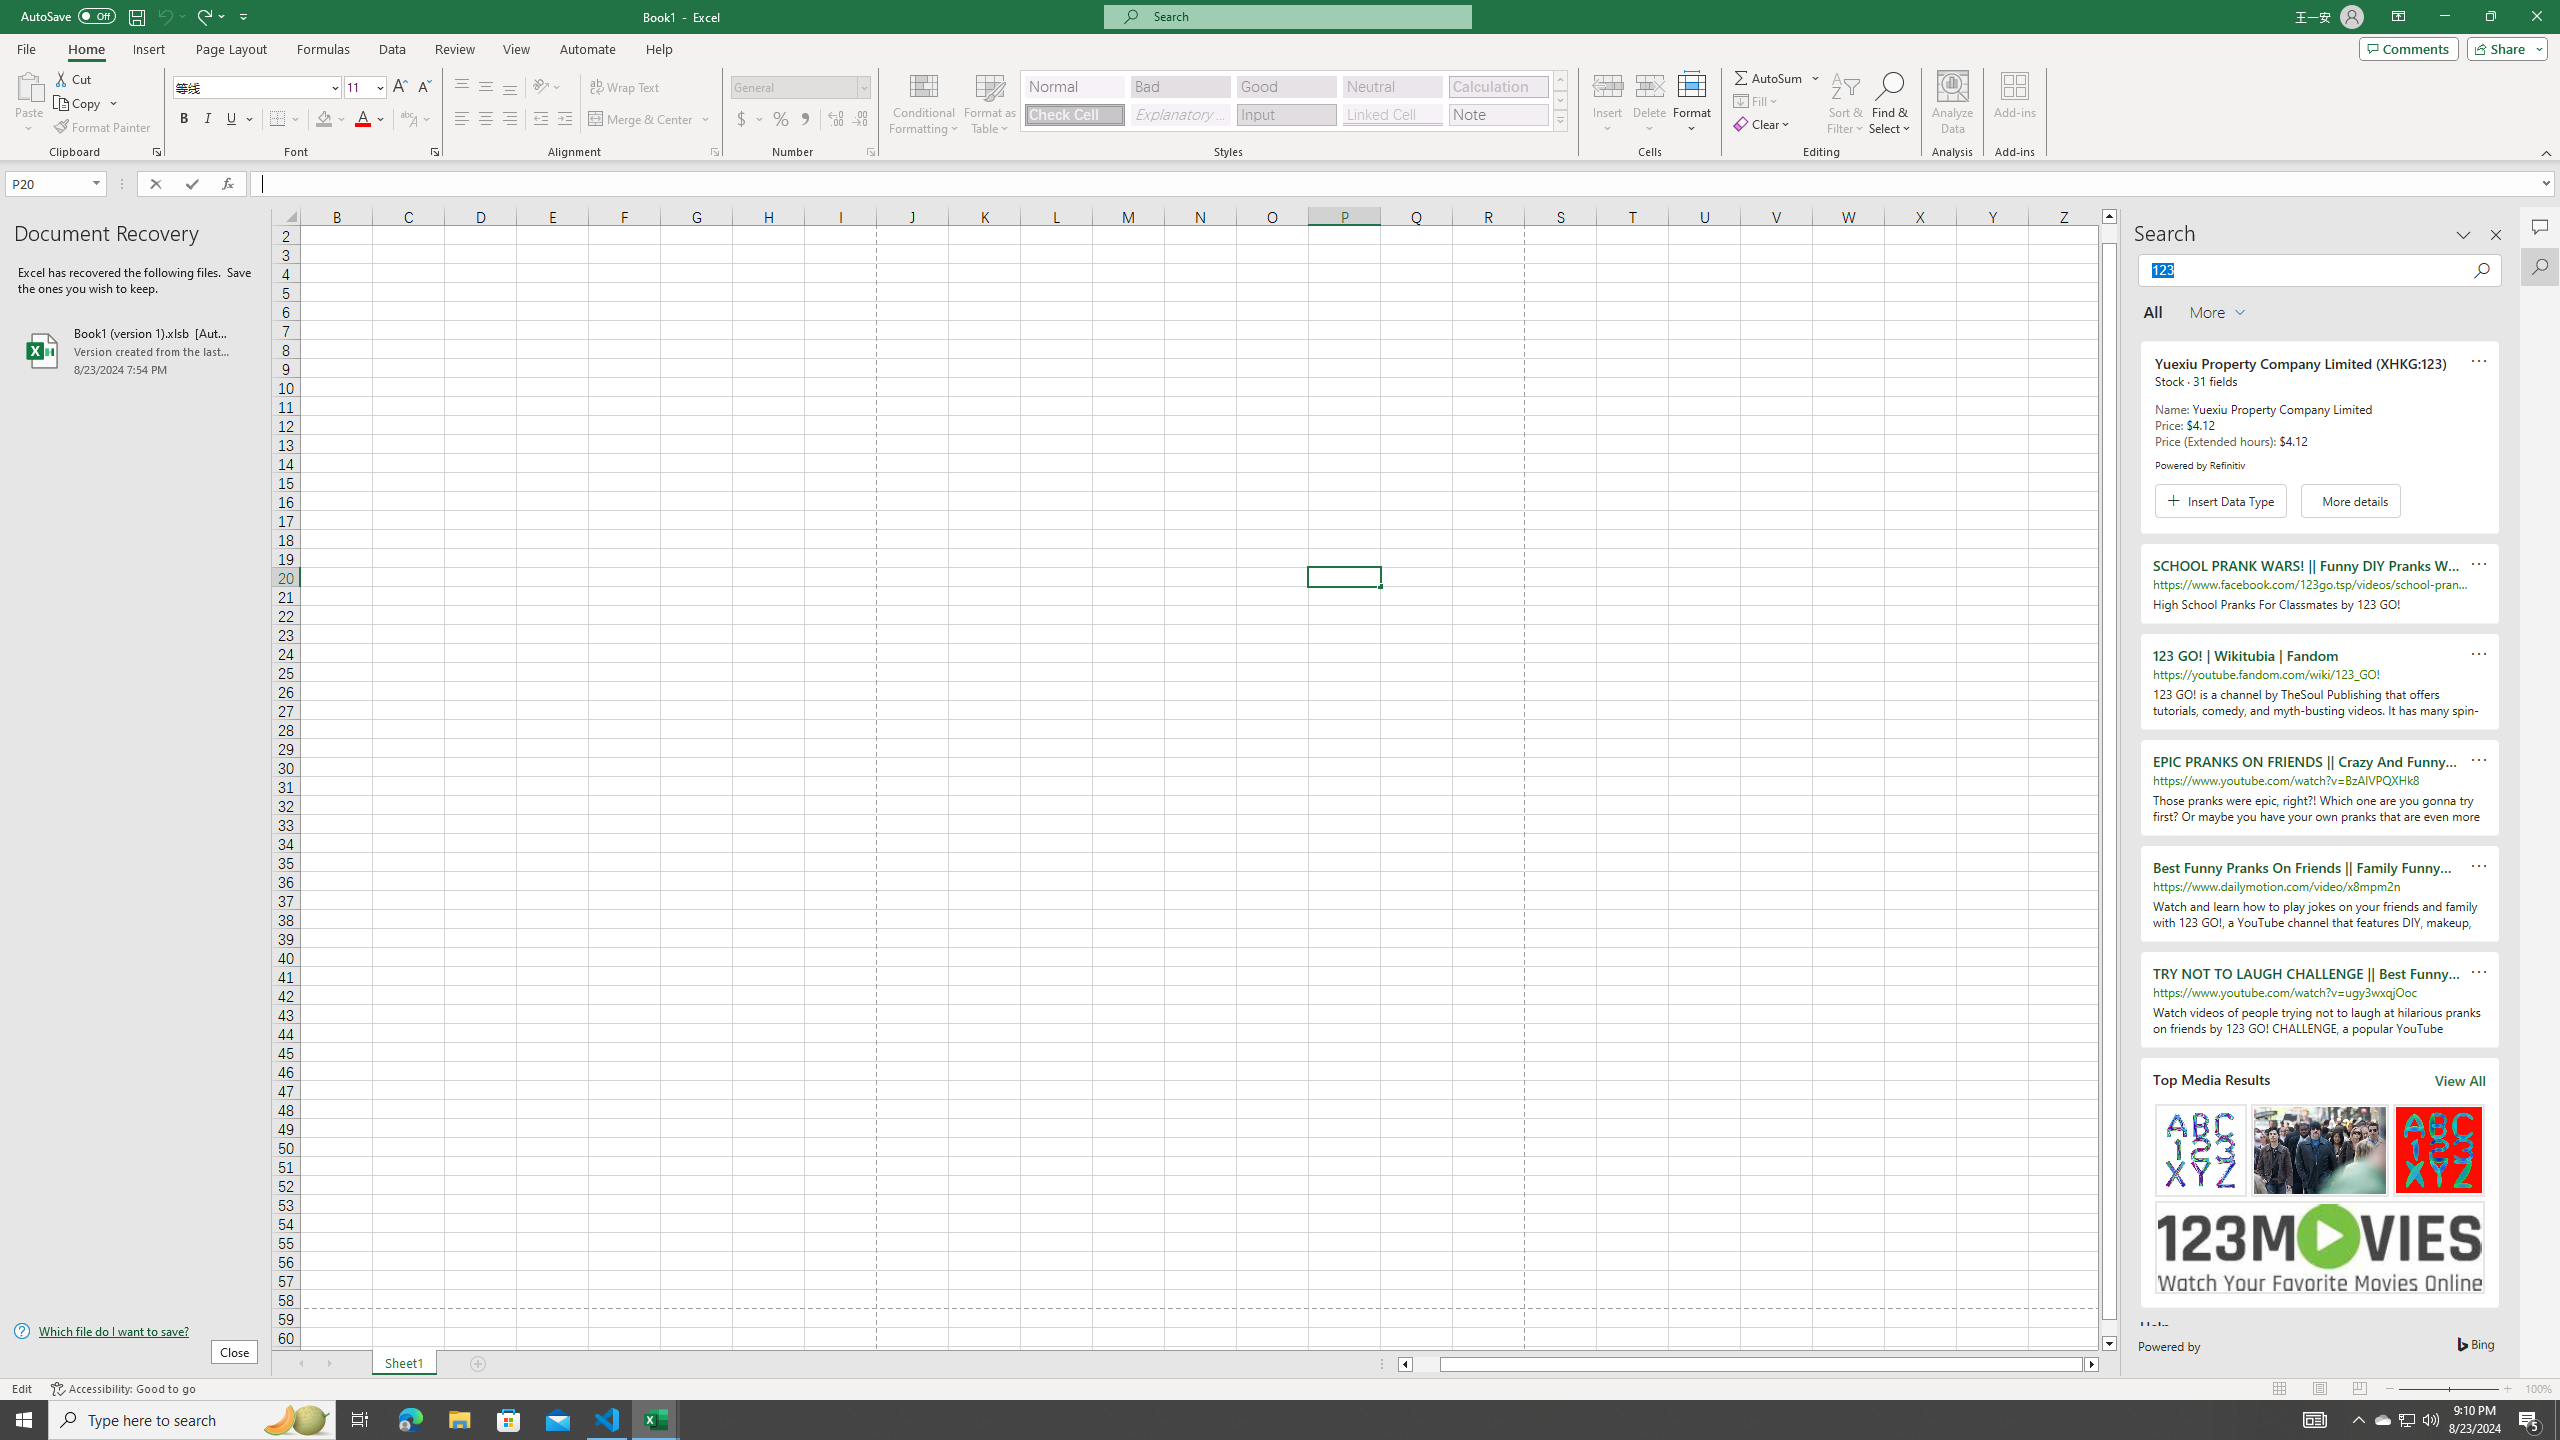 This screenshot has width=2560, height=1440. Describe the element at coordinates (540, 120) in the screenshot. I see `Decrease Indent` at that location.